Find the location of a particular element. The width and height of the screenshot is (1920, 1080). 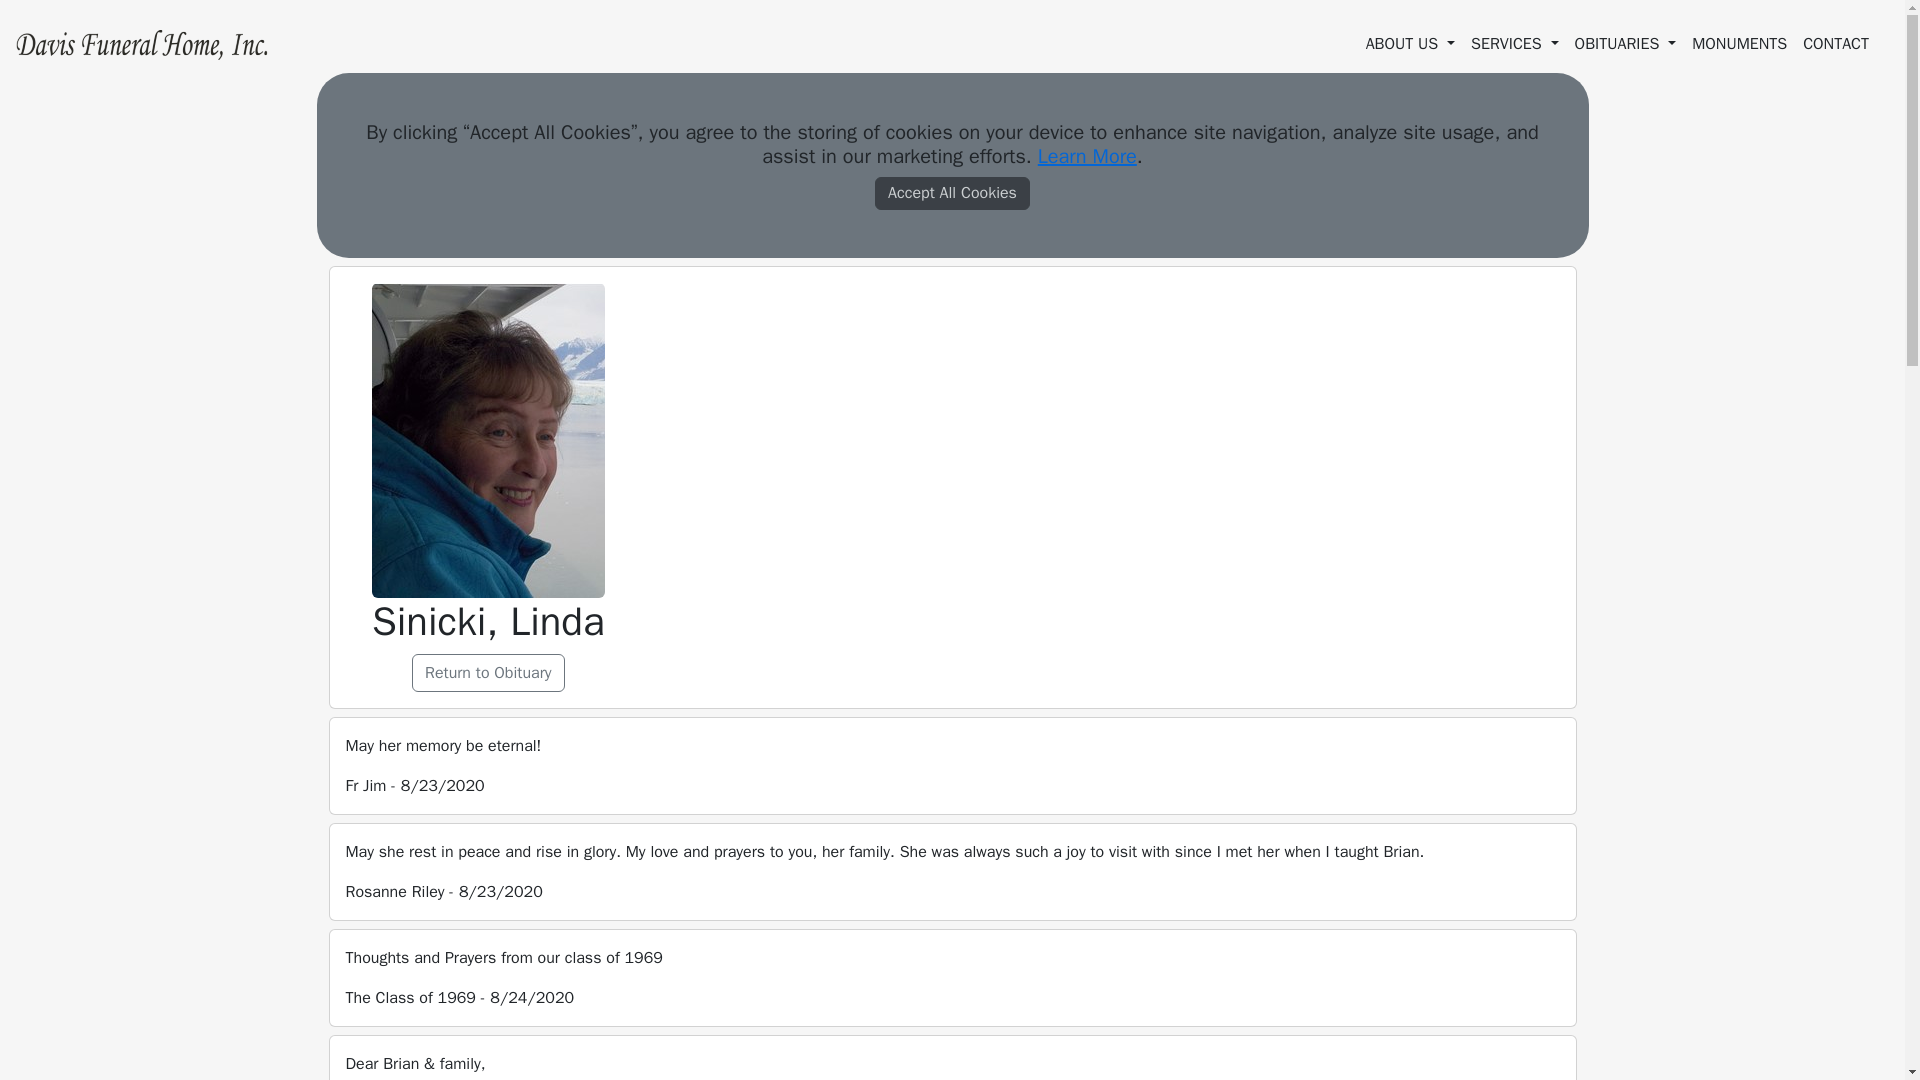

MONUMENTS is located at coordinates (1739, 43).